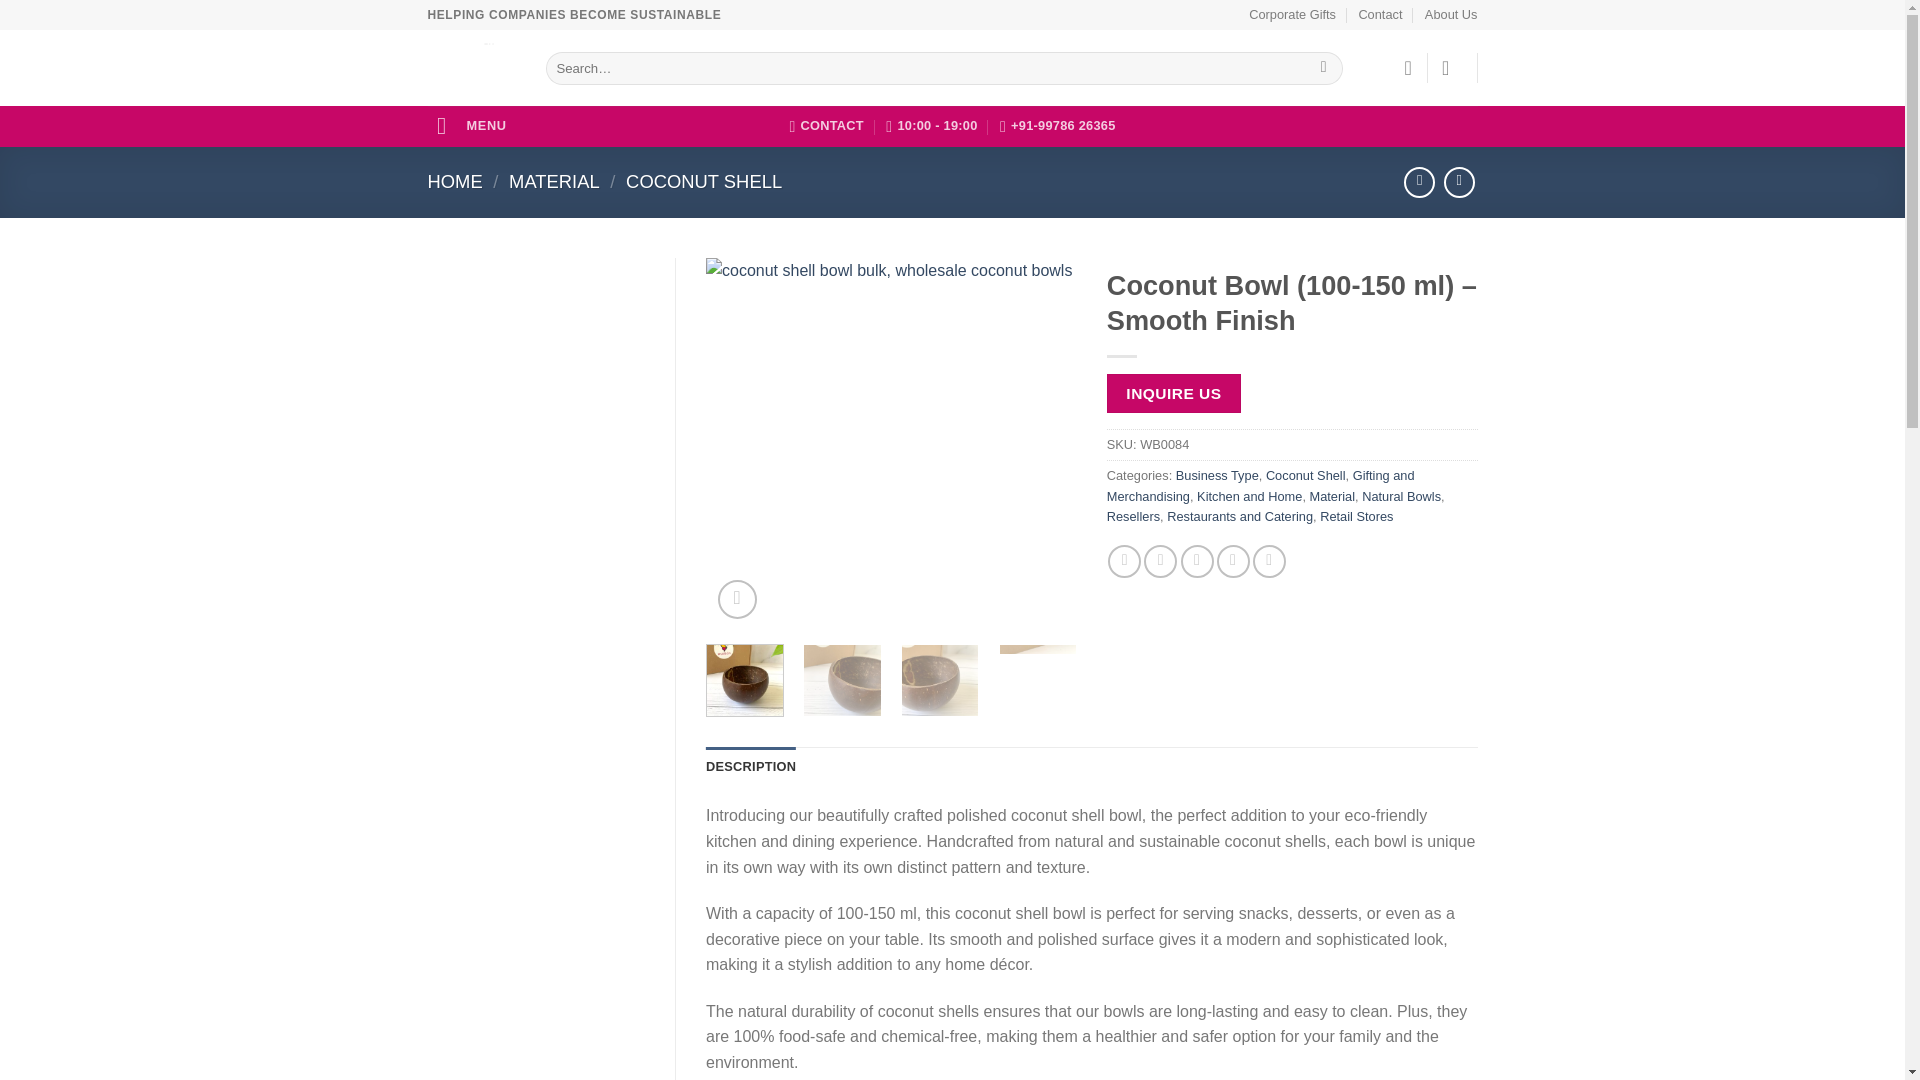  Describe the element at coordinates (1160, 561) in the screenshot. I see `Share on Twitter` at that location.